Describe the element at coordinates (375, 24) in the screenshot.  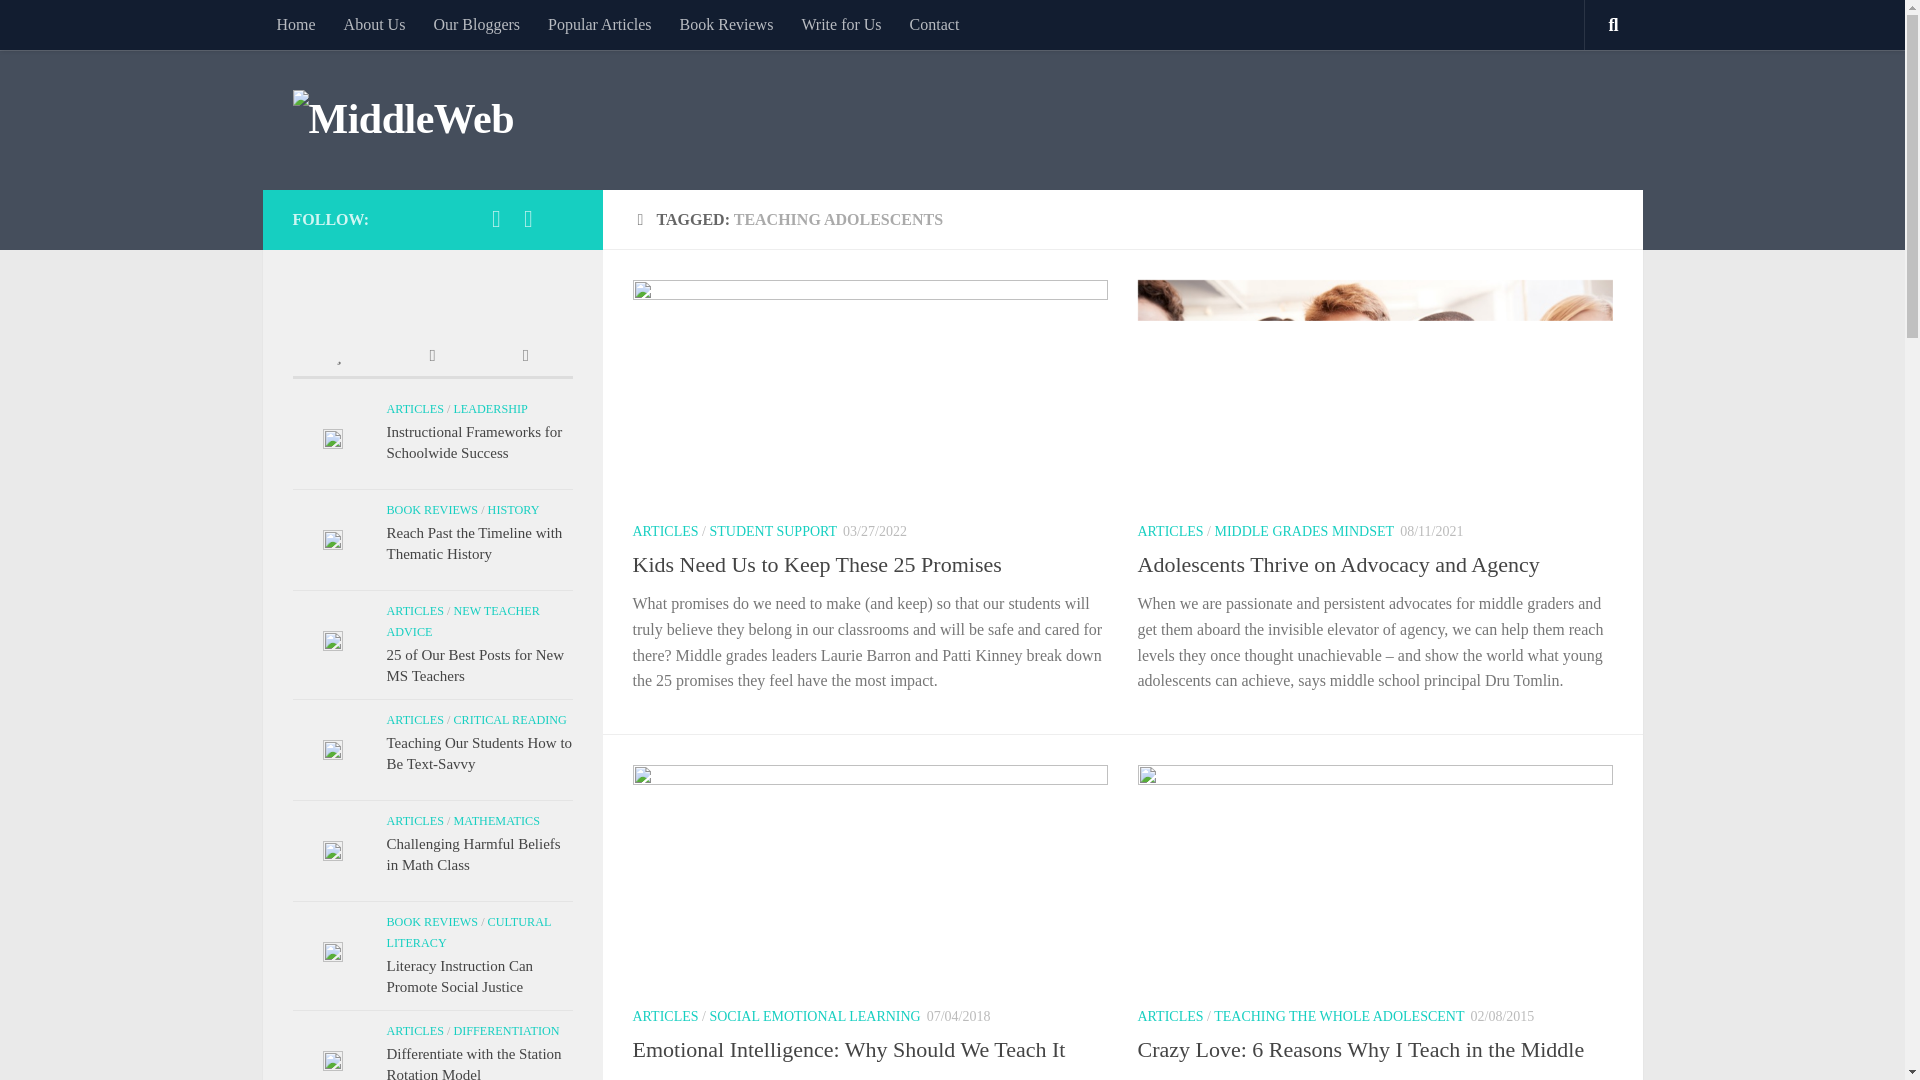
I see `About Us` at that location.